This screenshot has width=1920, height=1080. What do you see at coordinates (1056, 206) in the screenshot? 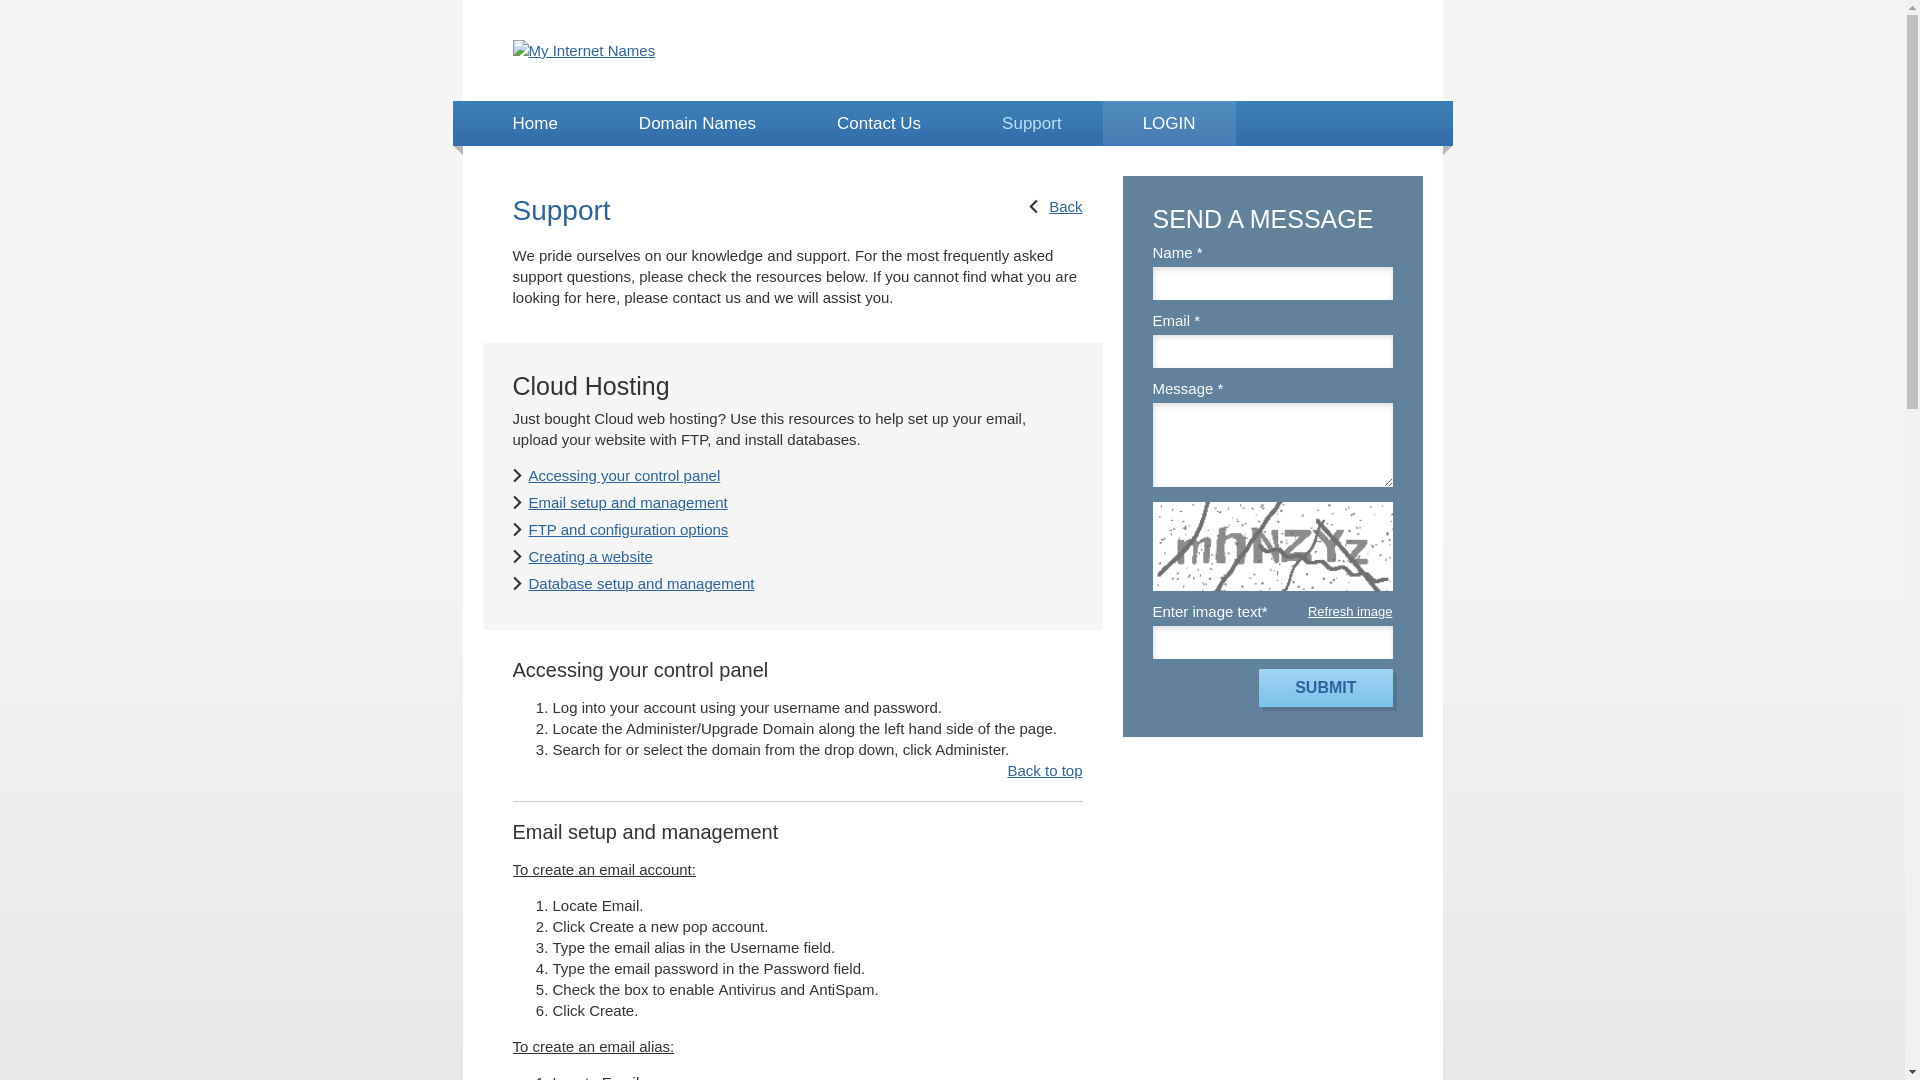
I see `Back` at bounding box center [1056, 206].